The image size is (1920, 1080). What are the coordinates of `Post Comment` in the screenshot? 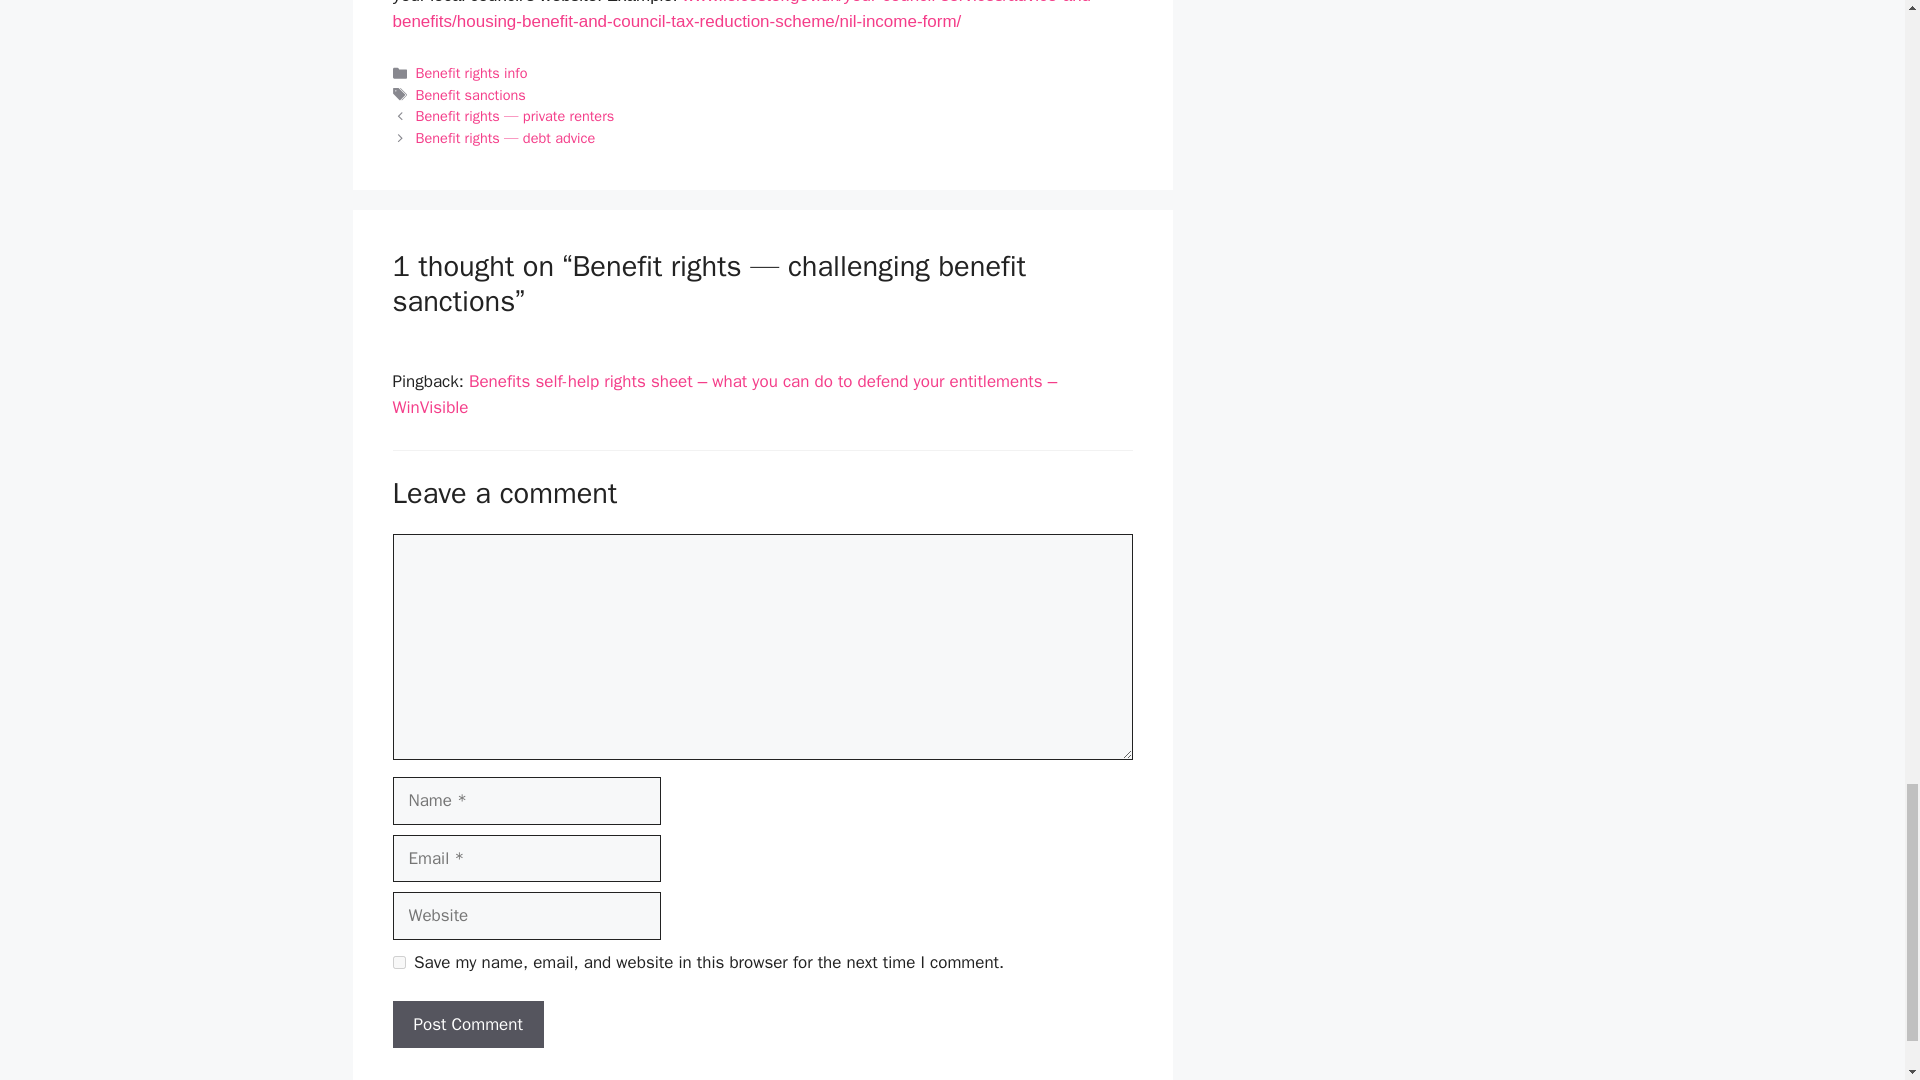 It's located at (467, 1024).